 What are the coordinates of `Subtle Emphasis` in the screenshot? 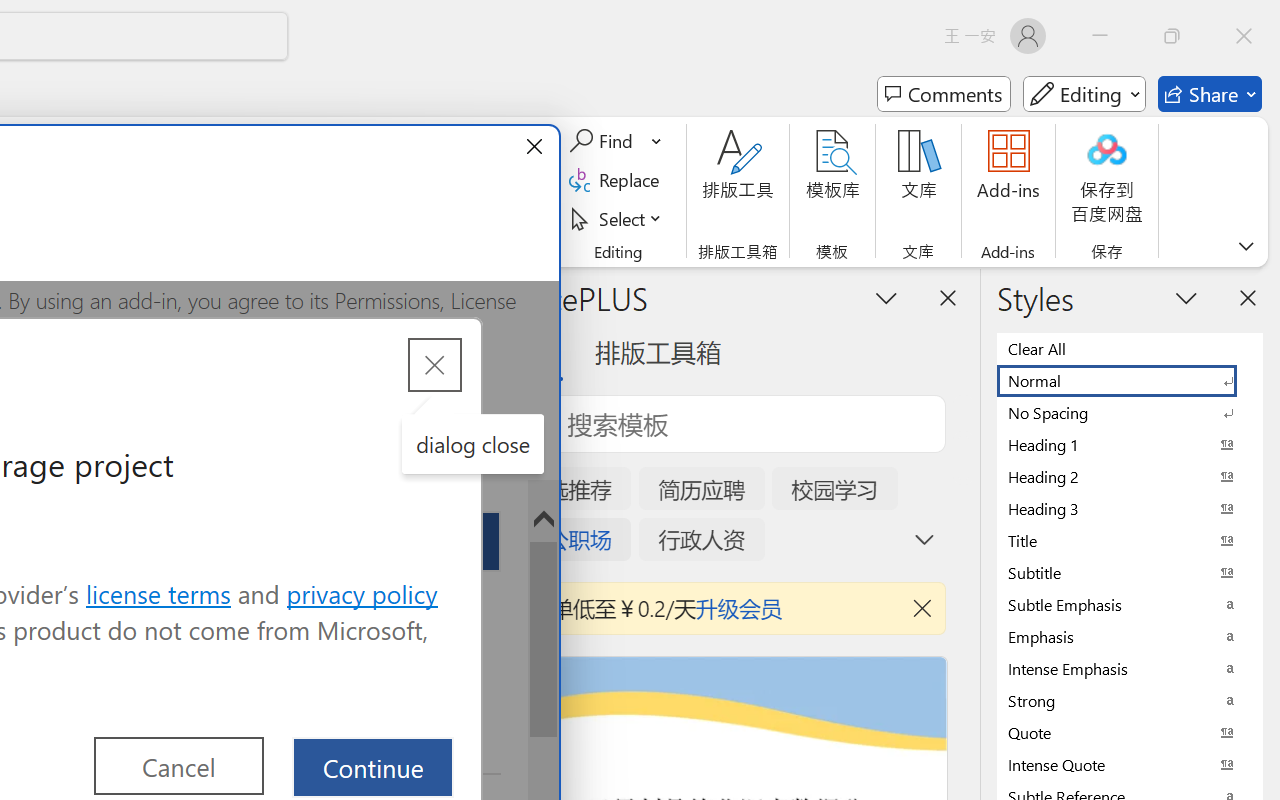 It's located at (1130, 604).